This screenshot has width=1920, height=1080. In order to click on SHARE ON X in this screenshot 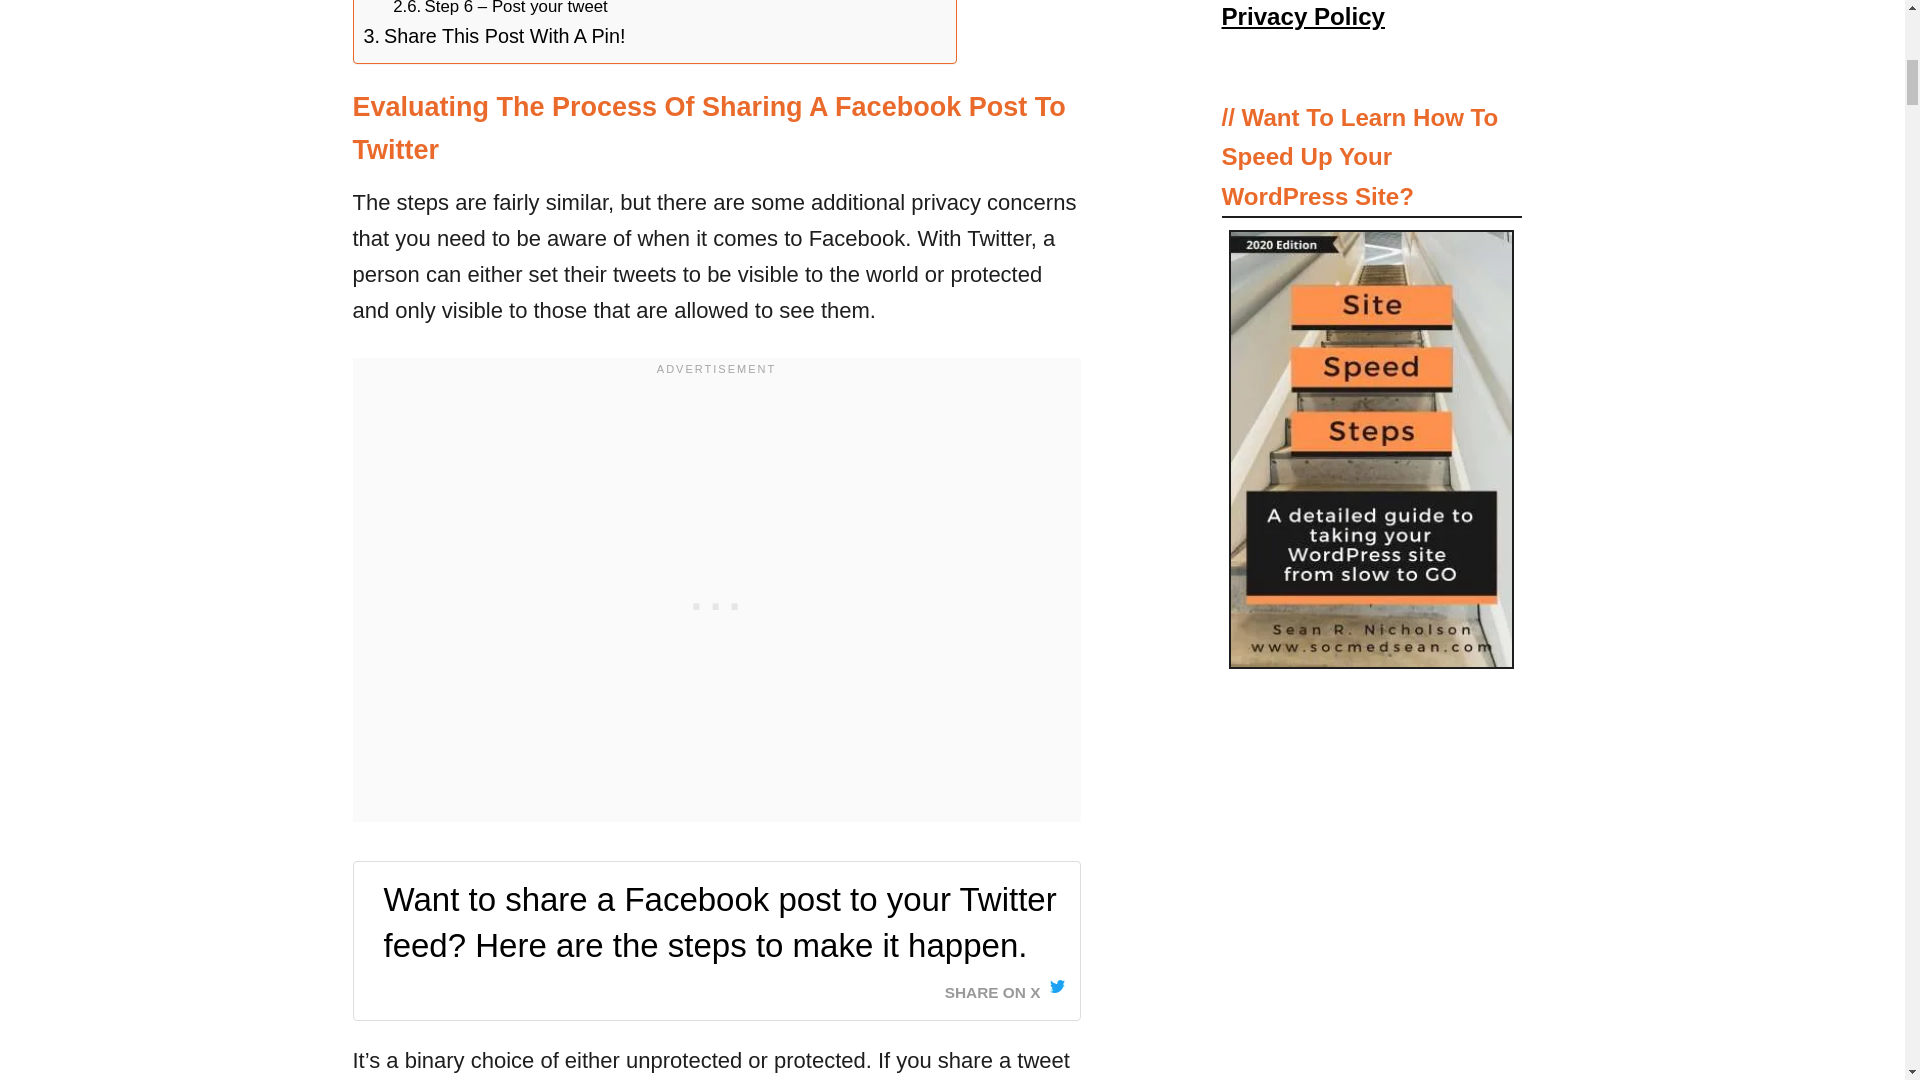, I will do `click(1004, 986)`.